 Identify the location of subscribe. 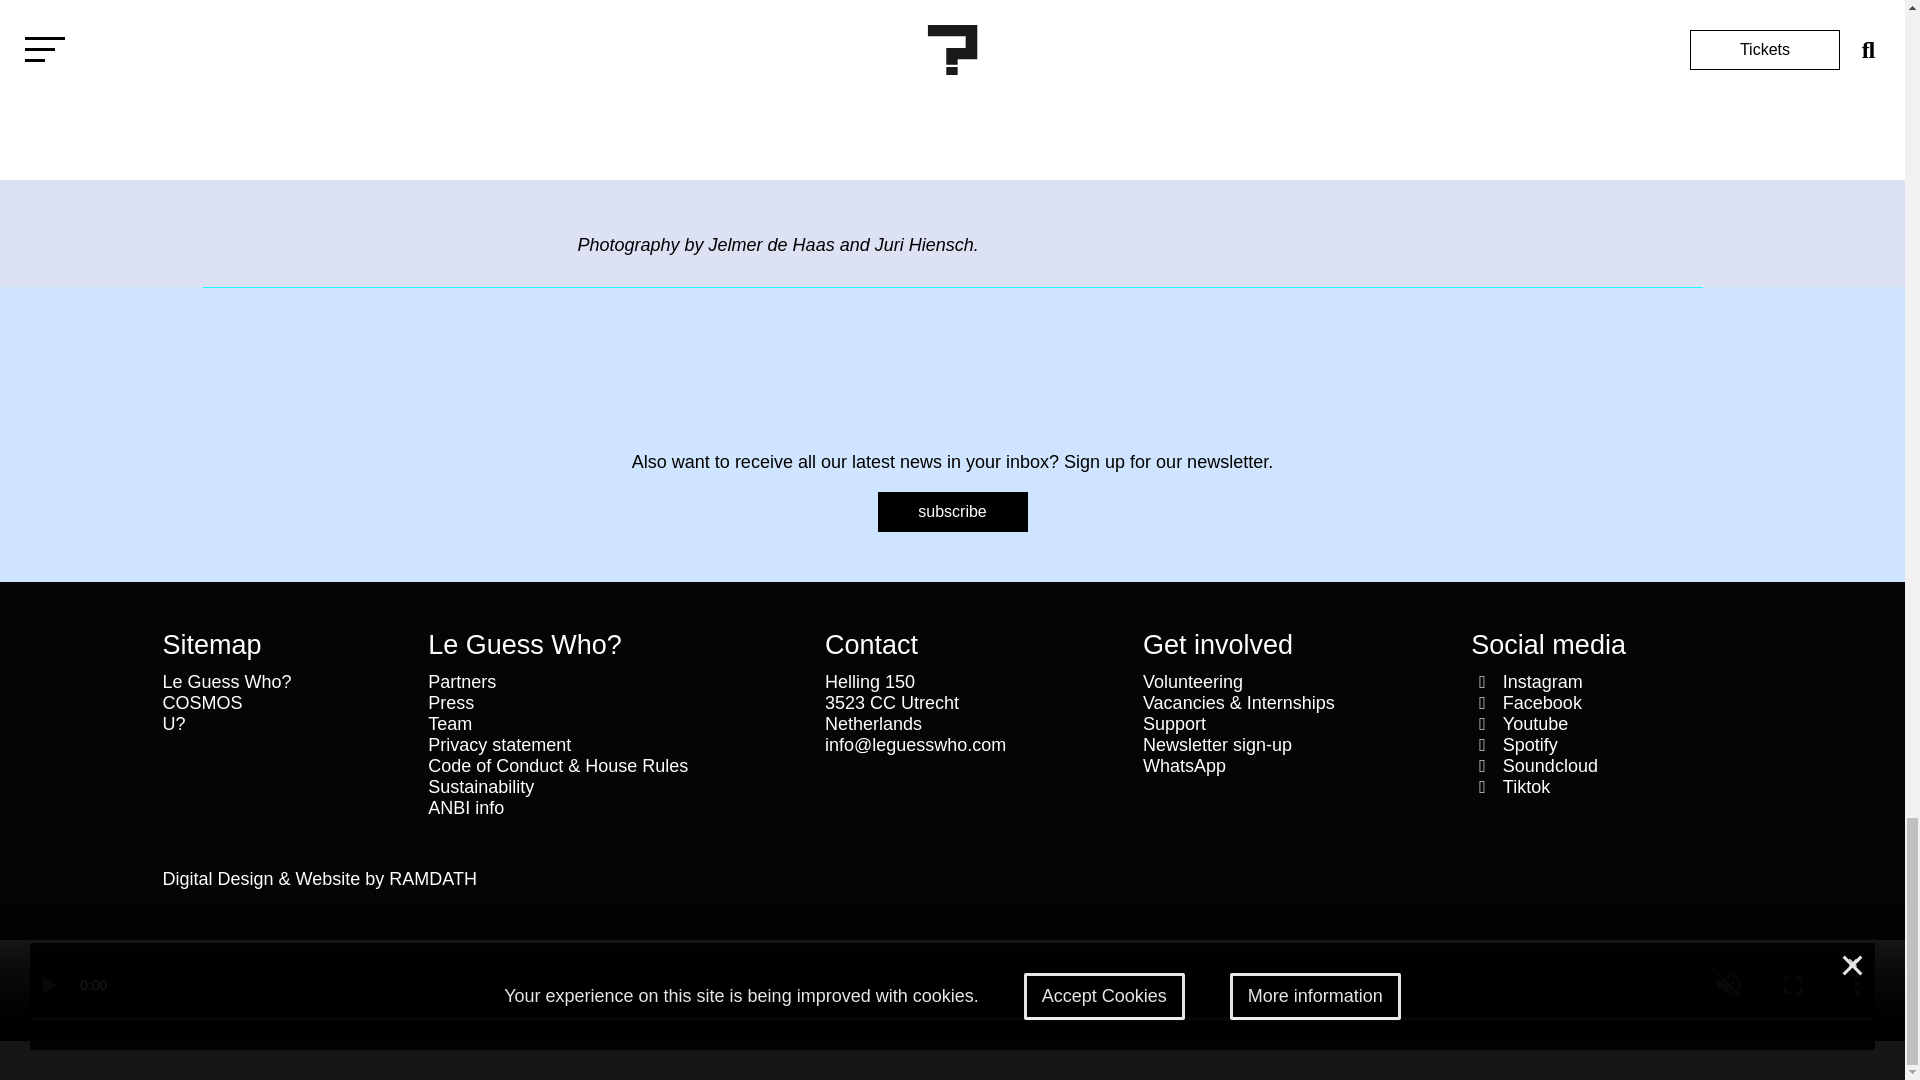
(952, 512).